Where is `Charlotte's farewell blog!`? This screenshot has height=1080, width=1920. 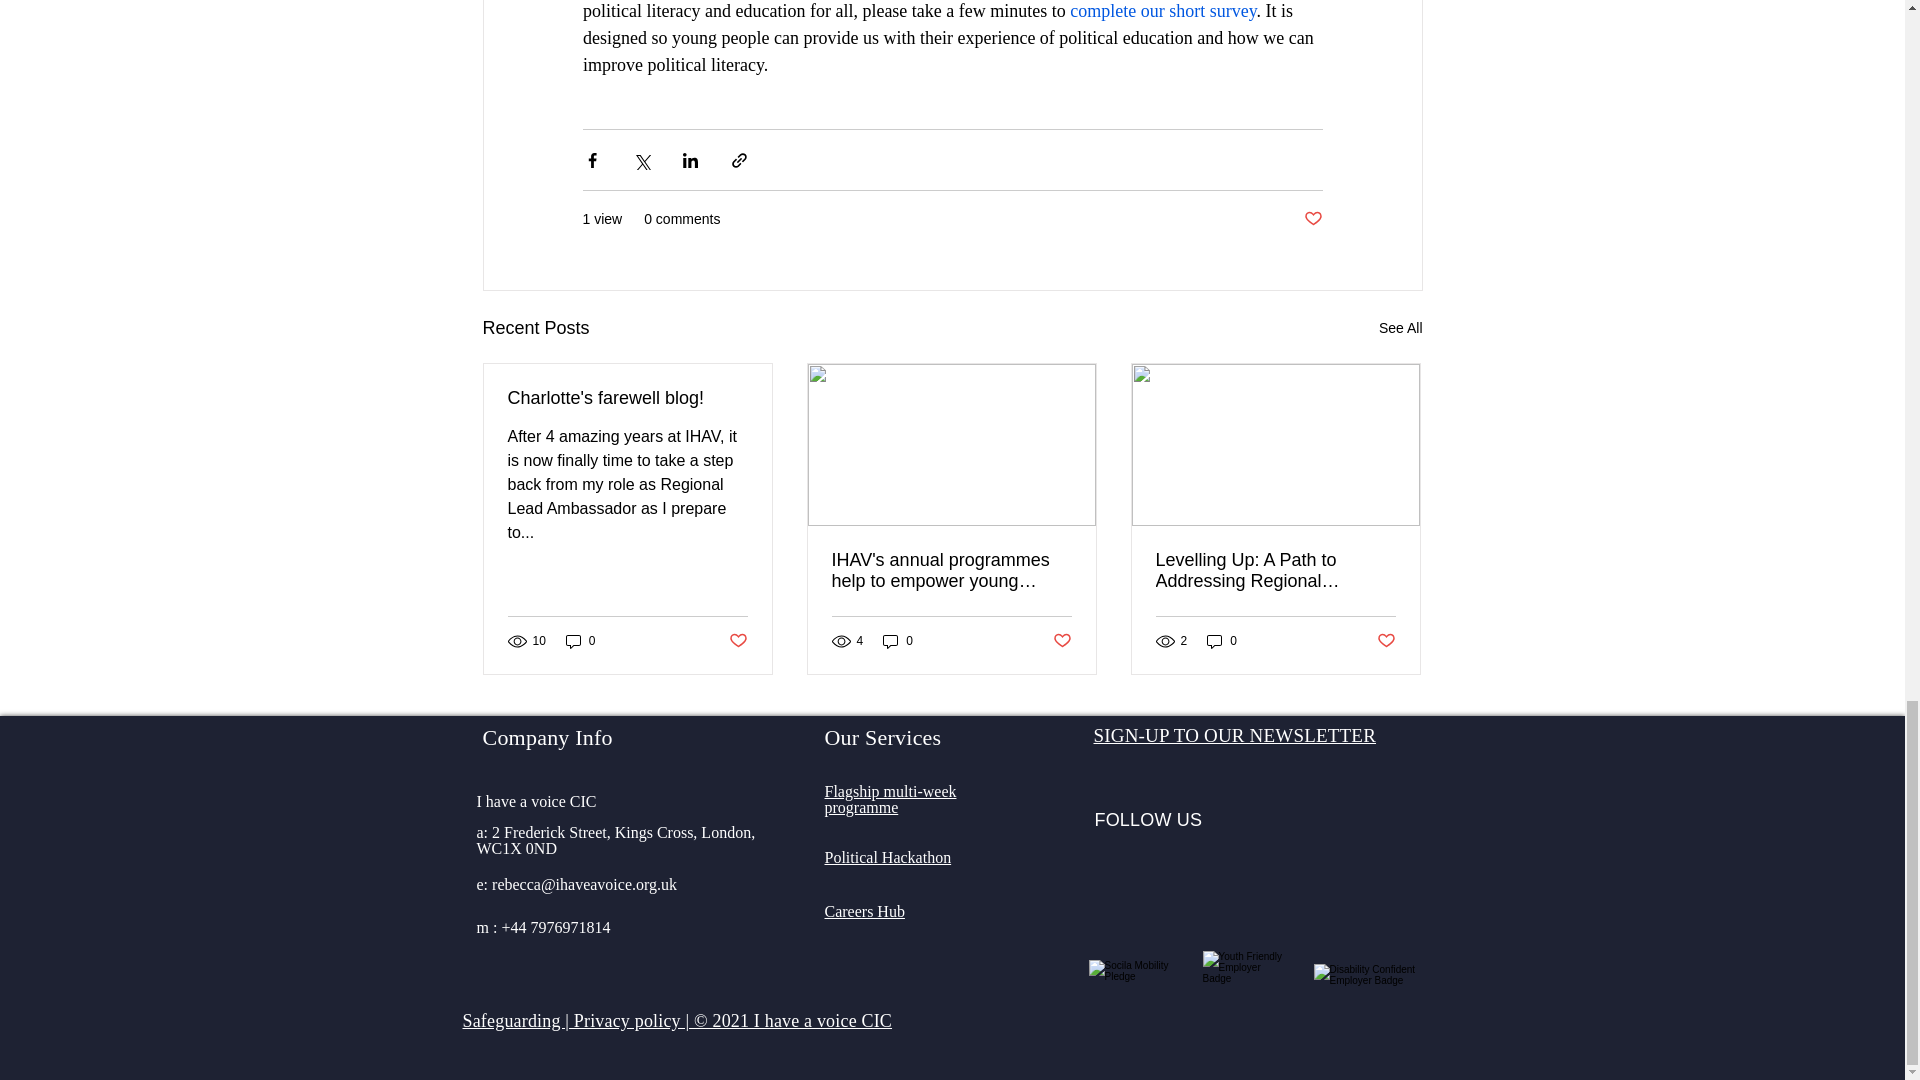 Charlotte's farewell blog! is located at coordinates (628, 398).